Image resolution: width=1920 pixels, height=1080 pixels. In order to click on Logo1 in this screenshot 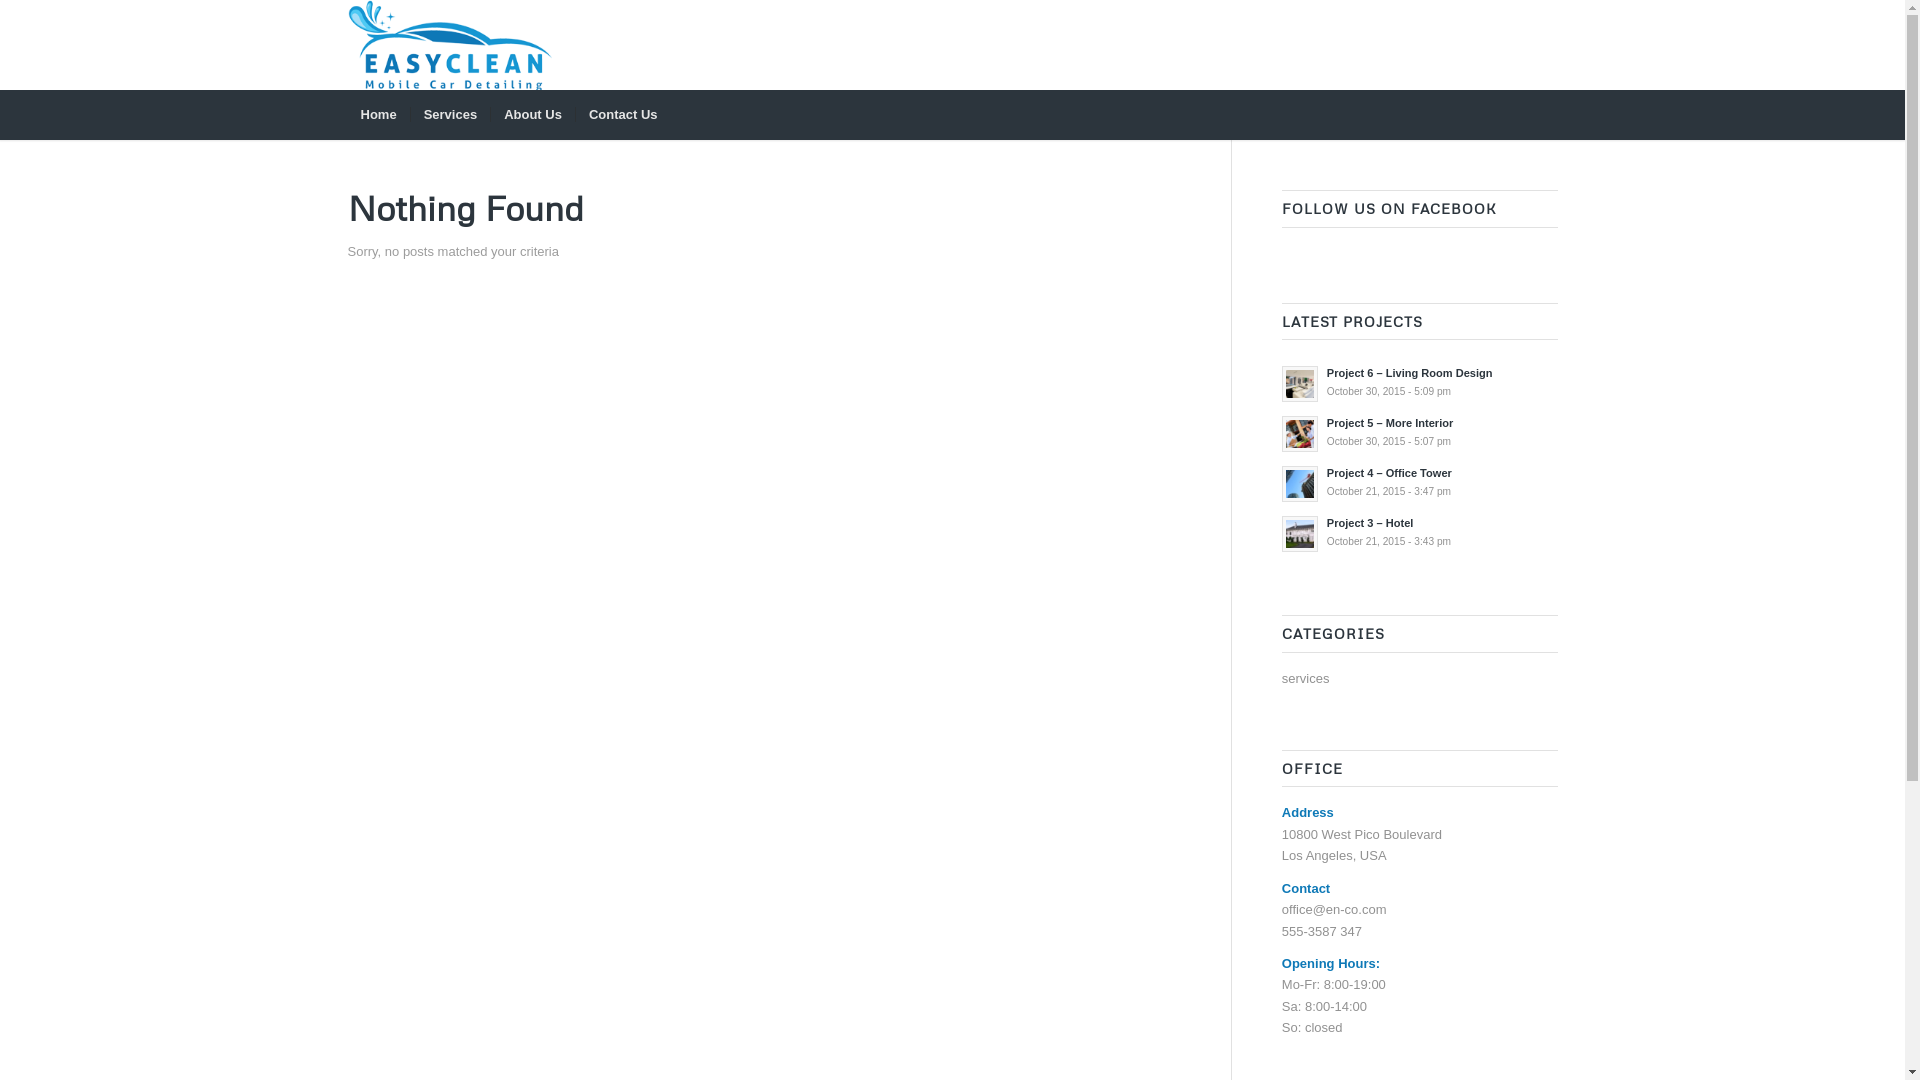, I will do `click(452, 45)`.